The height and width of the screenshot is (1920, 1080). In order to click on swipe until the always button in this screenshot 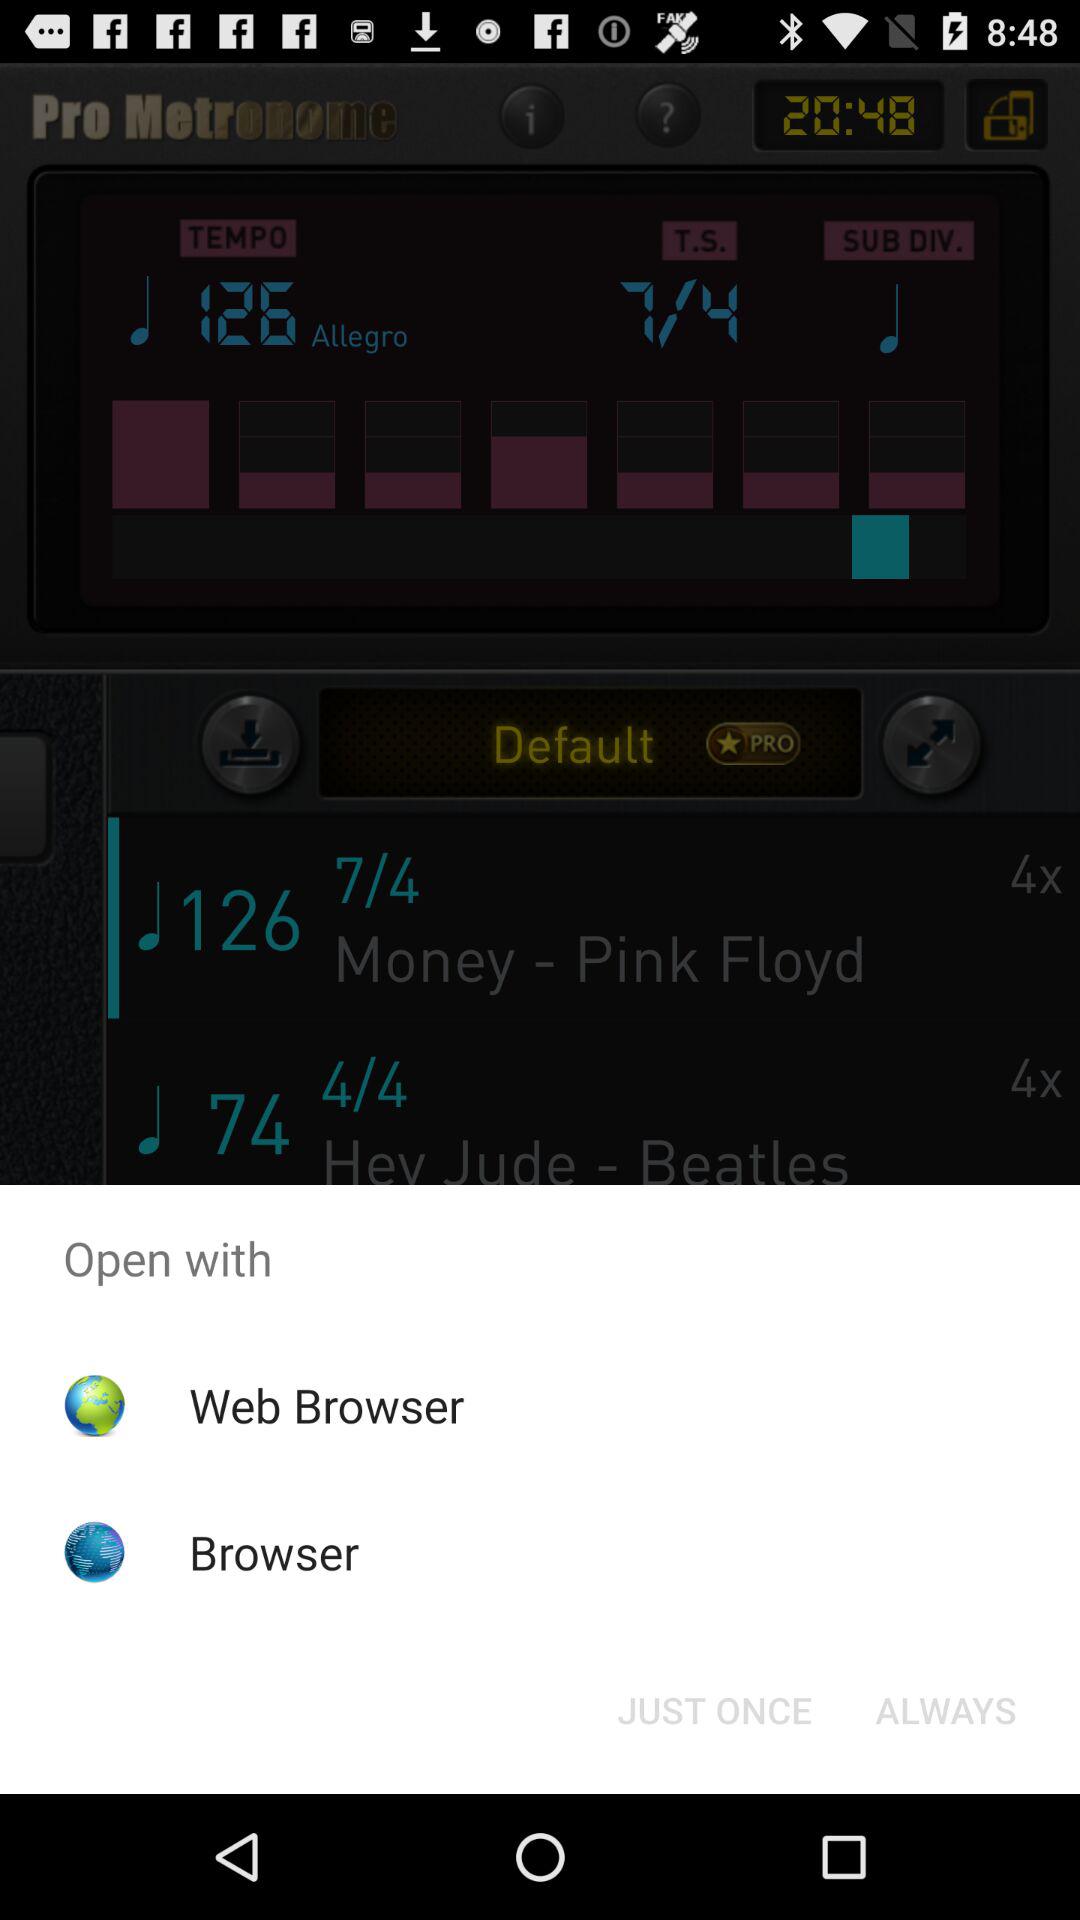, I will do `click(946, 1710)`.